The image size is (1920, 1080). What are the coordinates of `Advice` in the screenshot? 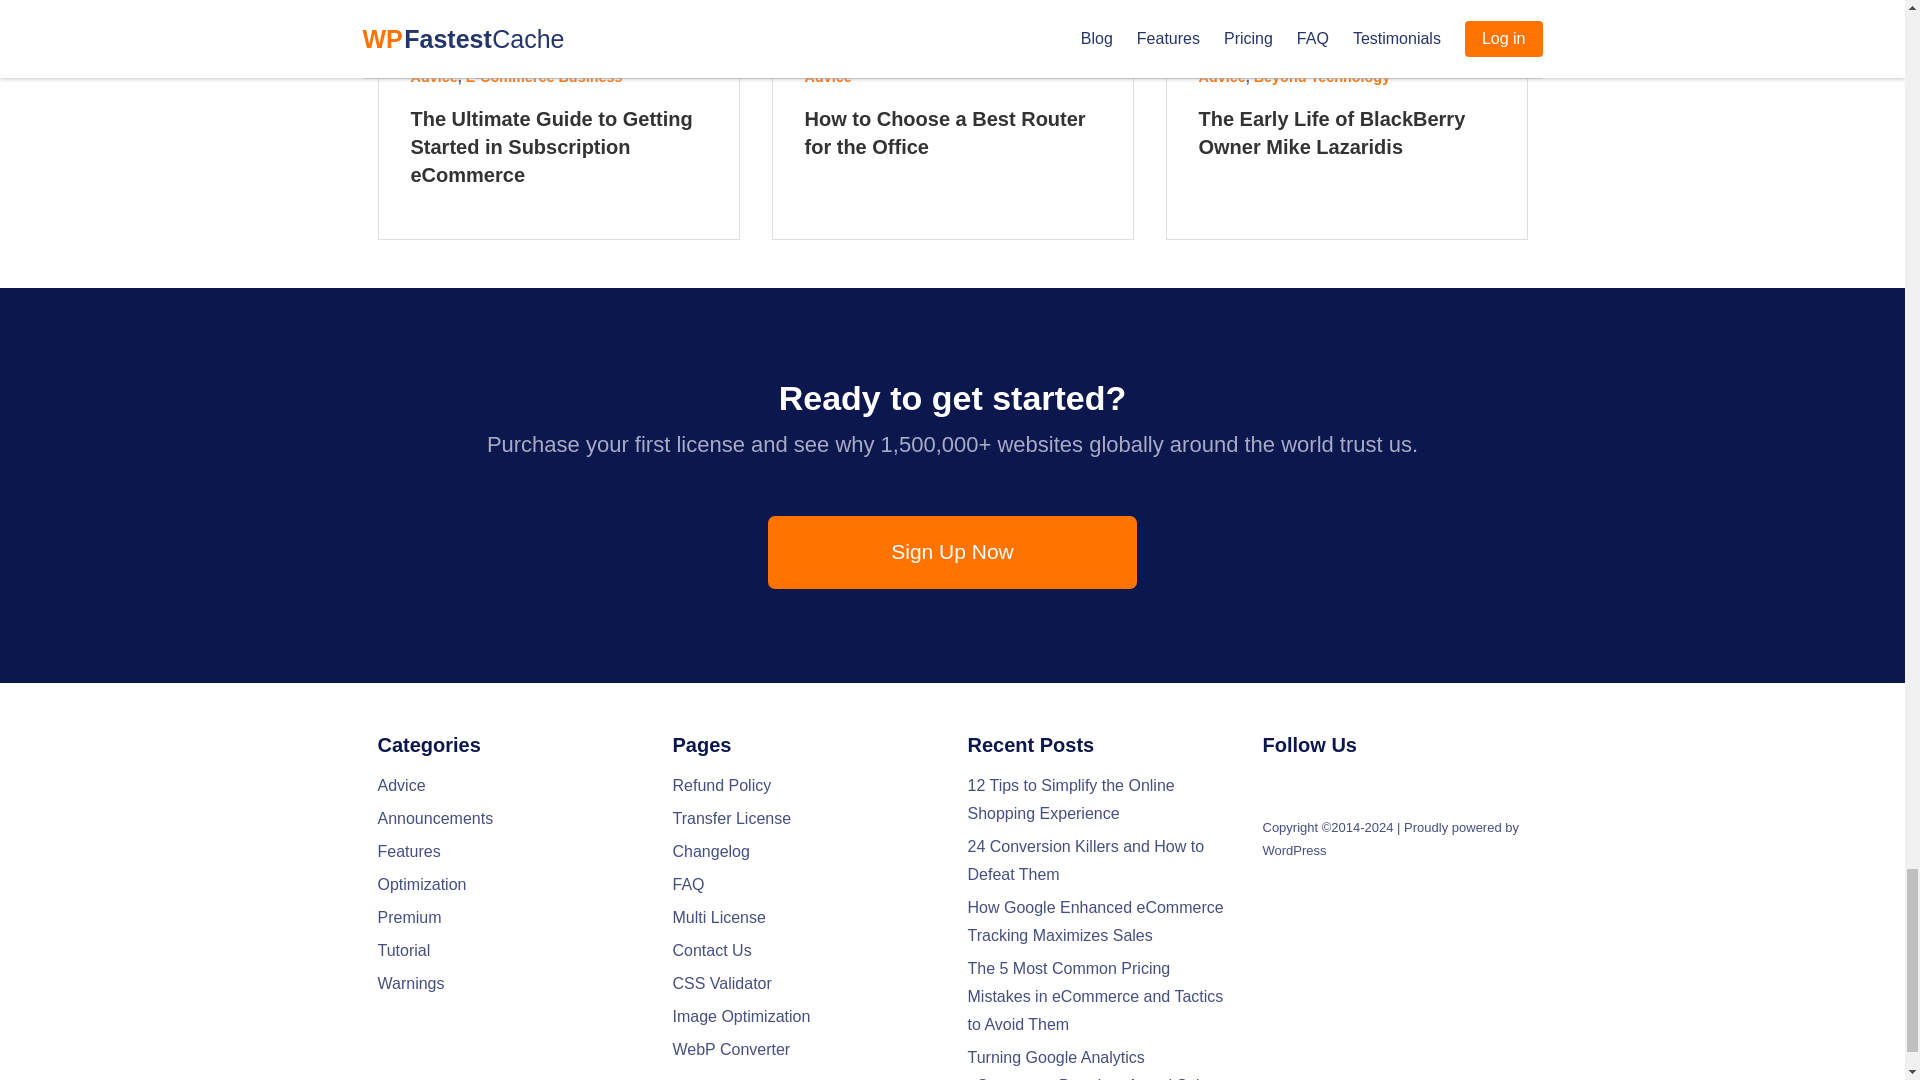 It's located at (433, 77).